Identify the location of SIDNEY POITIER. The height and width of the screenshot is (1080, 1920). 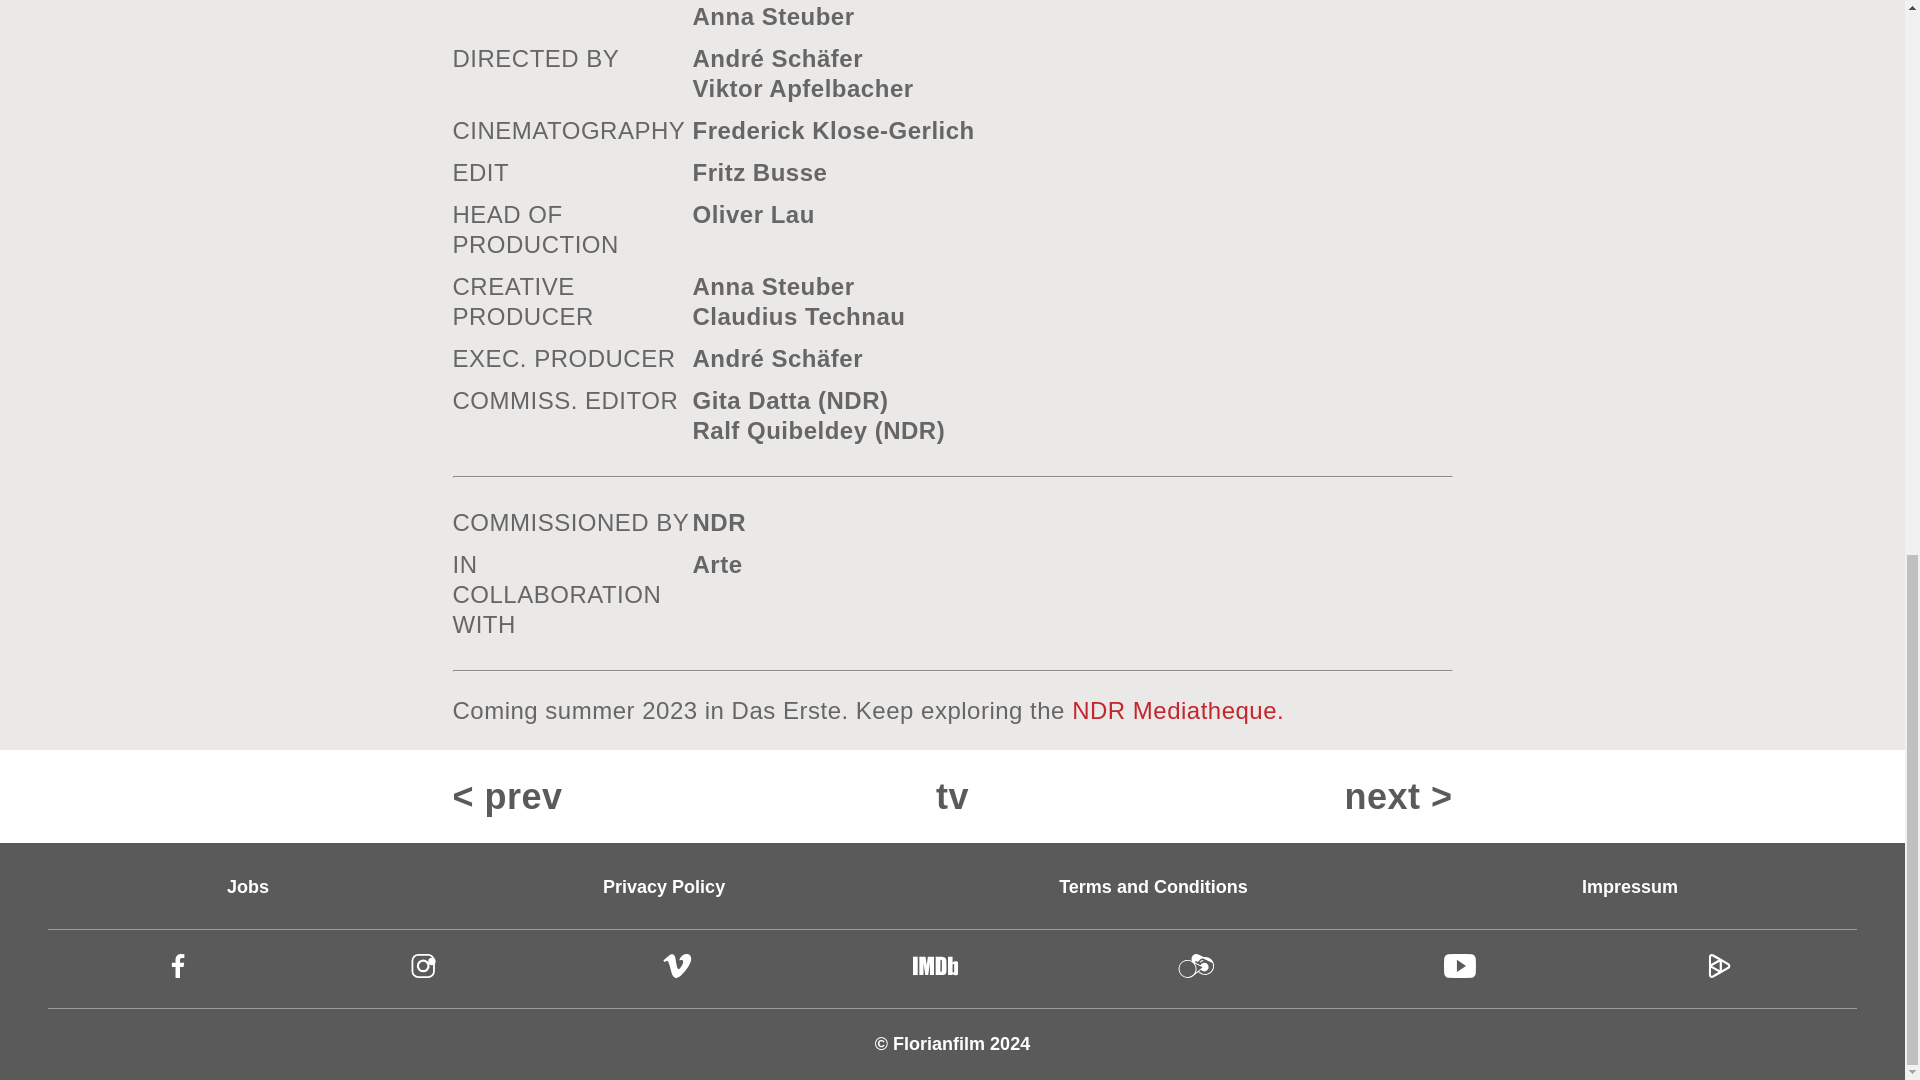
(1211, 796).